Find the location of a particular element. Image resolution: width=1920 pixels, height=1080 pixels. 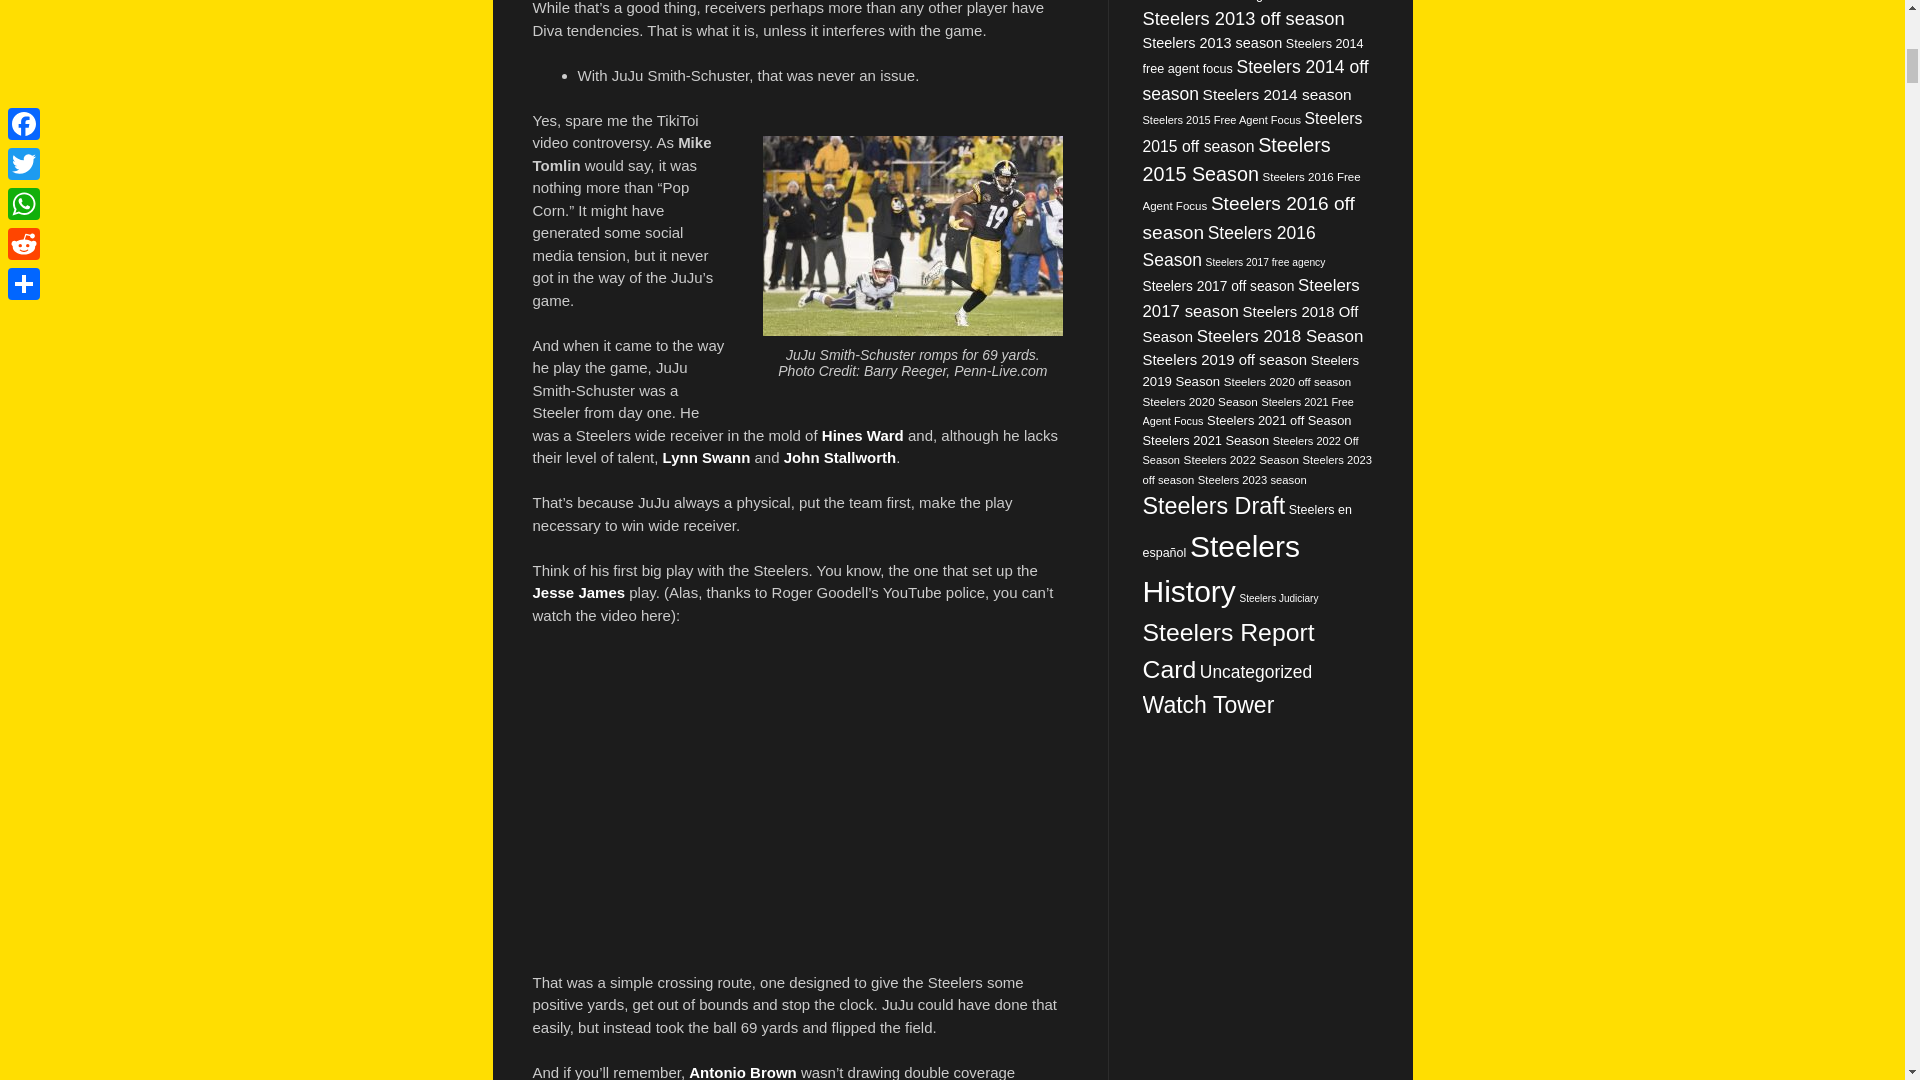

John Stallworth is located at coordinates (840, 457).